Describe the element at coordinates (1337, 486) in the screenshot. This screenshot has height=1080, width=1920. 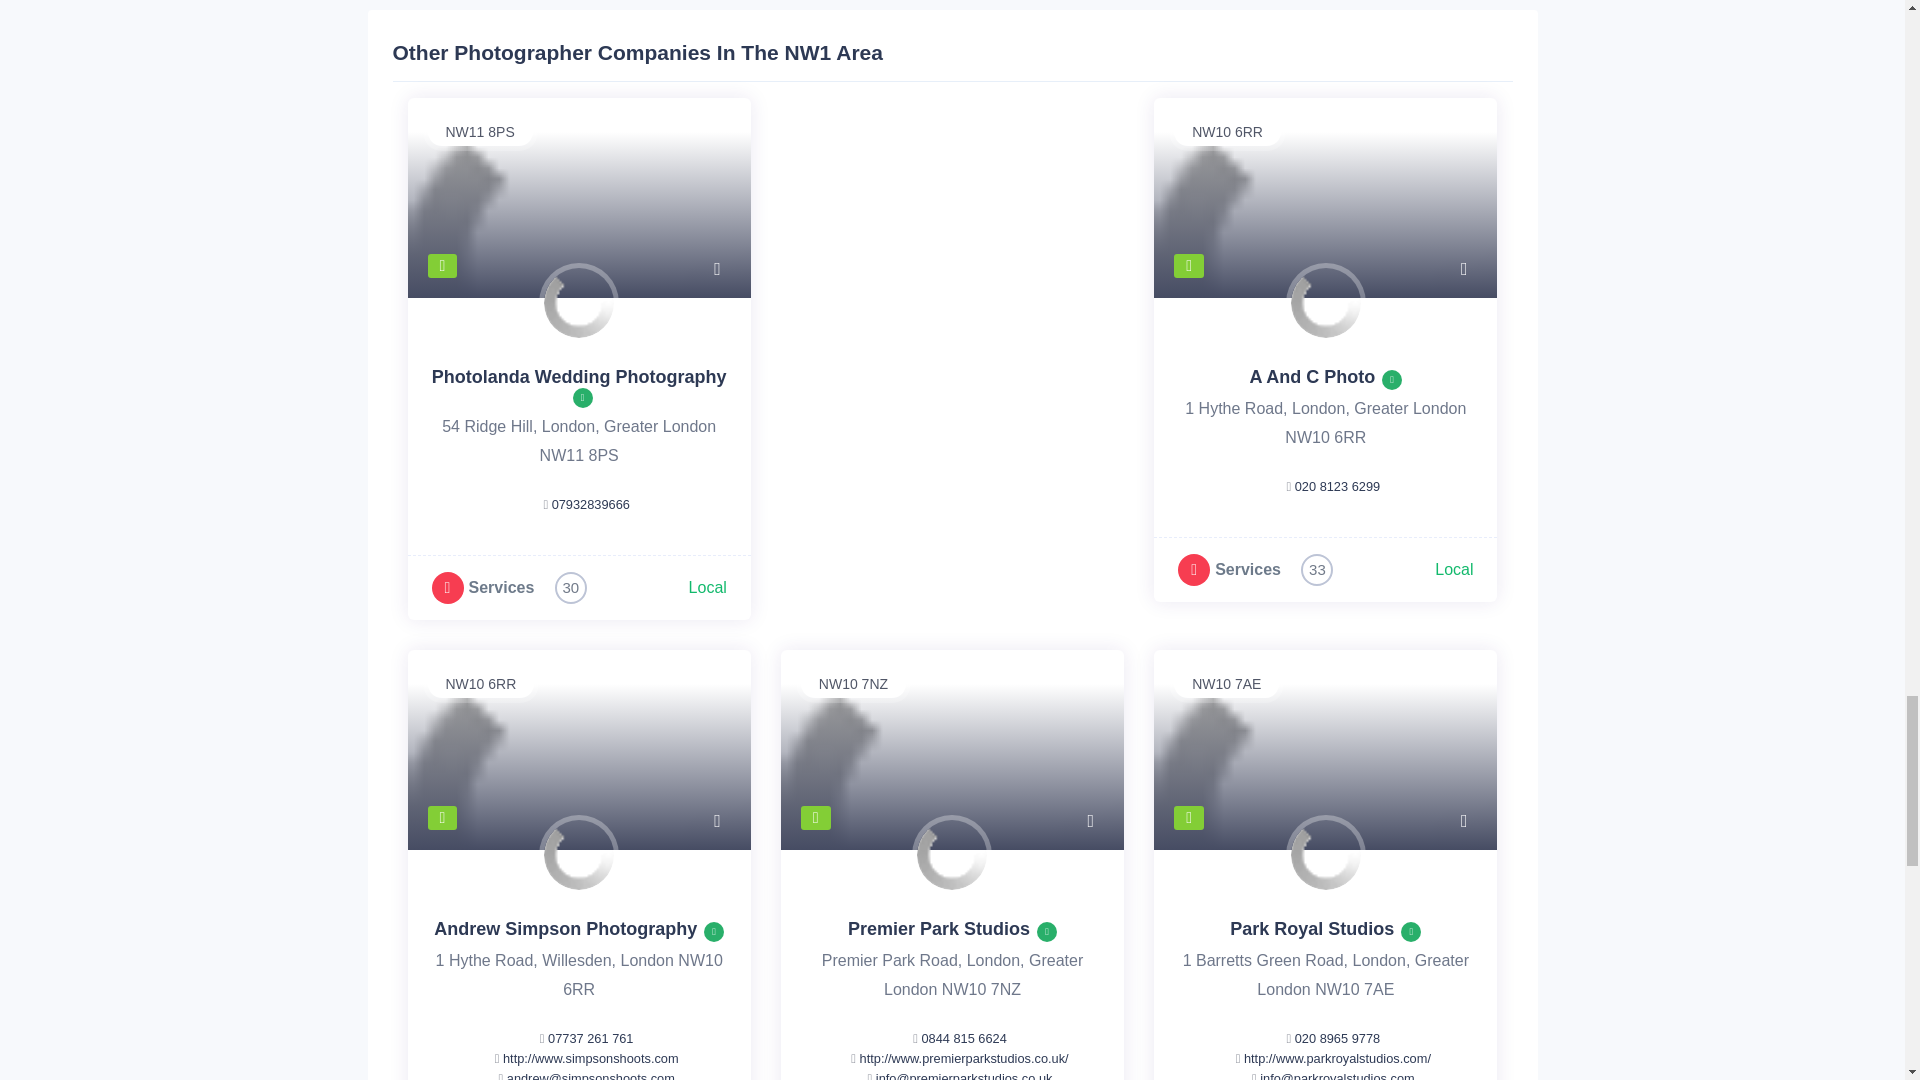
I see `020 8123 6299` at that location.